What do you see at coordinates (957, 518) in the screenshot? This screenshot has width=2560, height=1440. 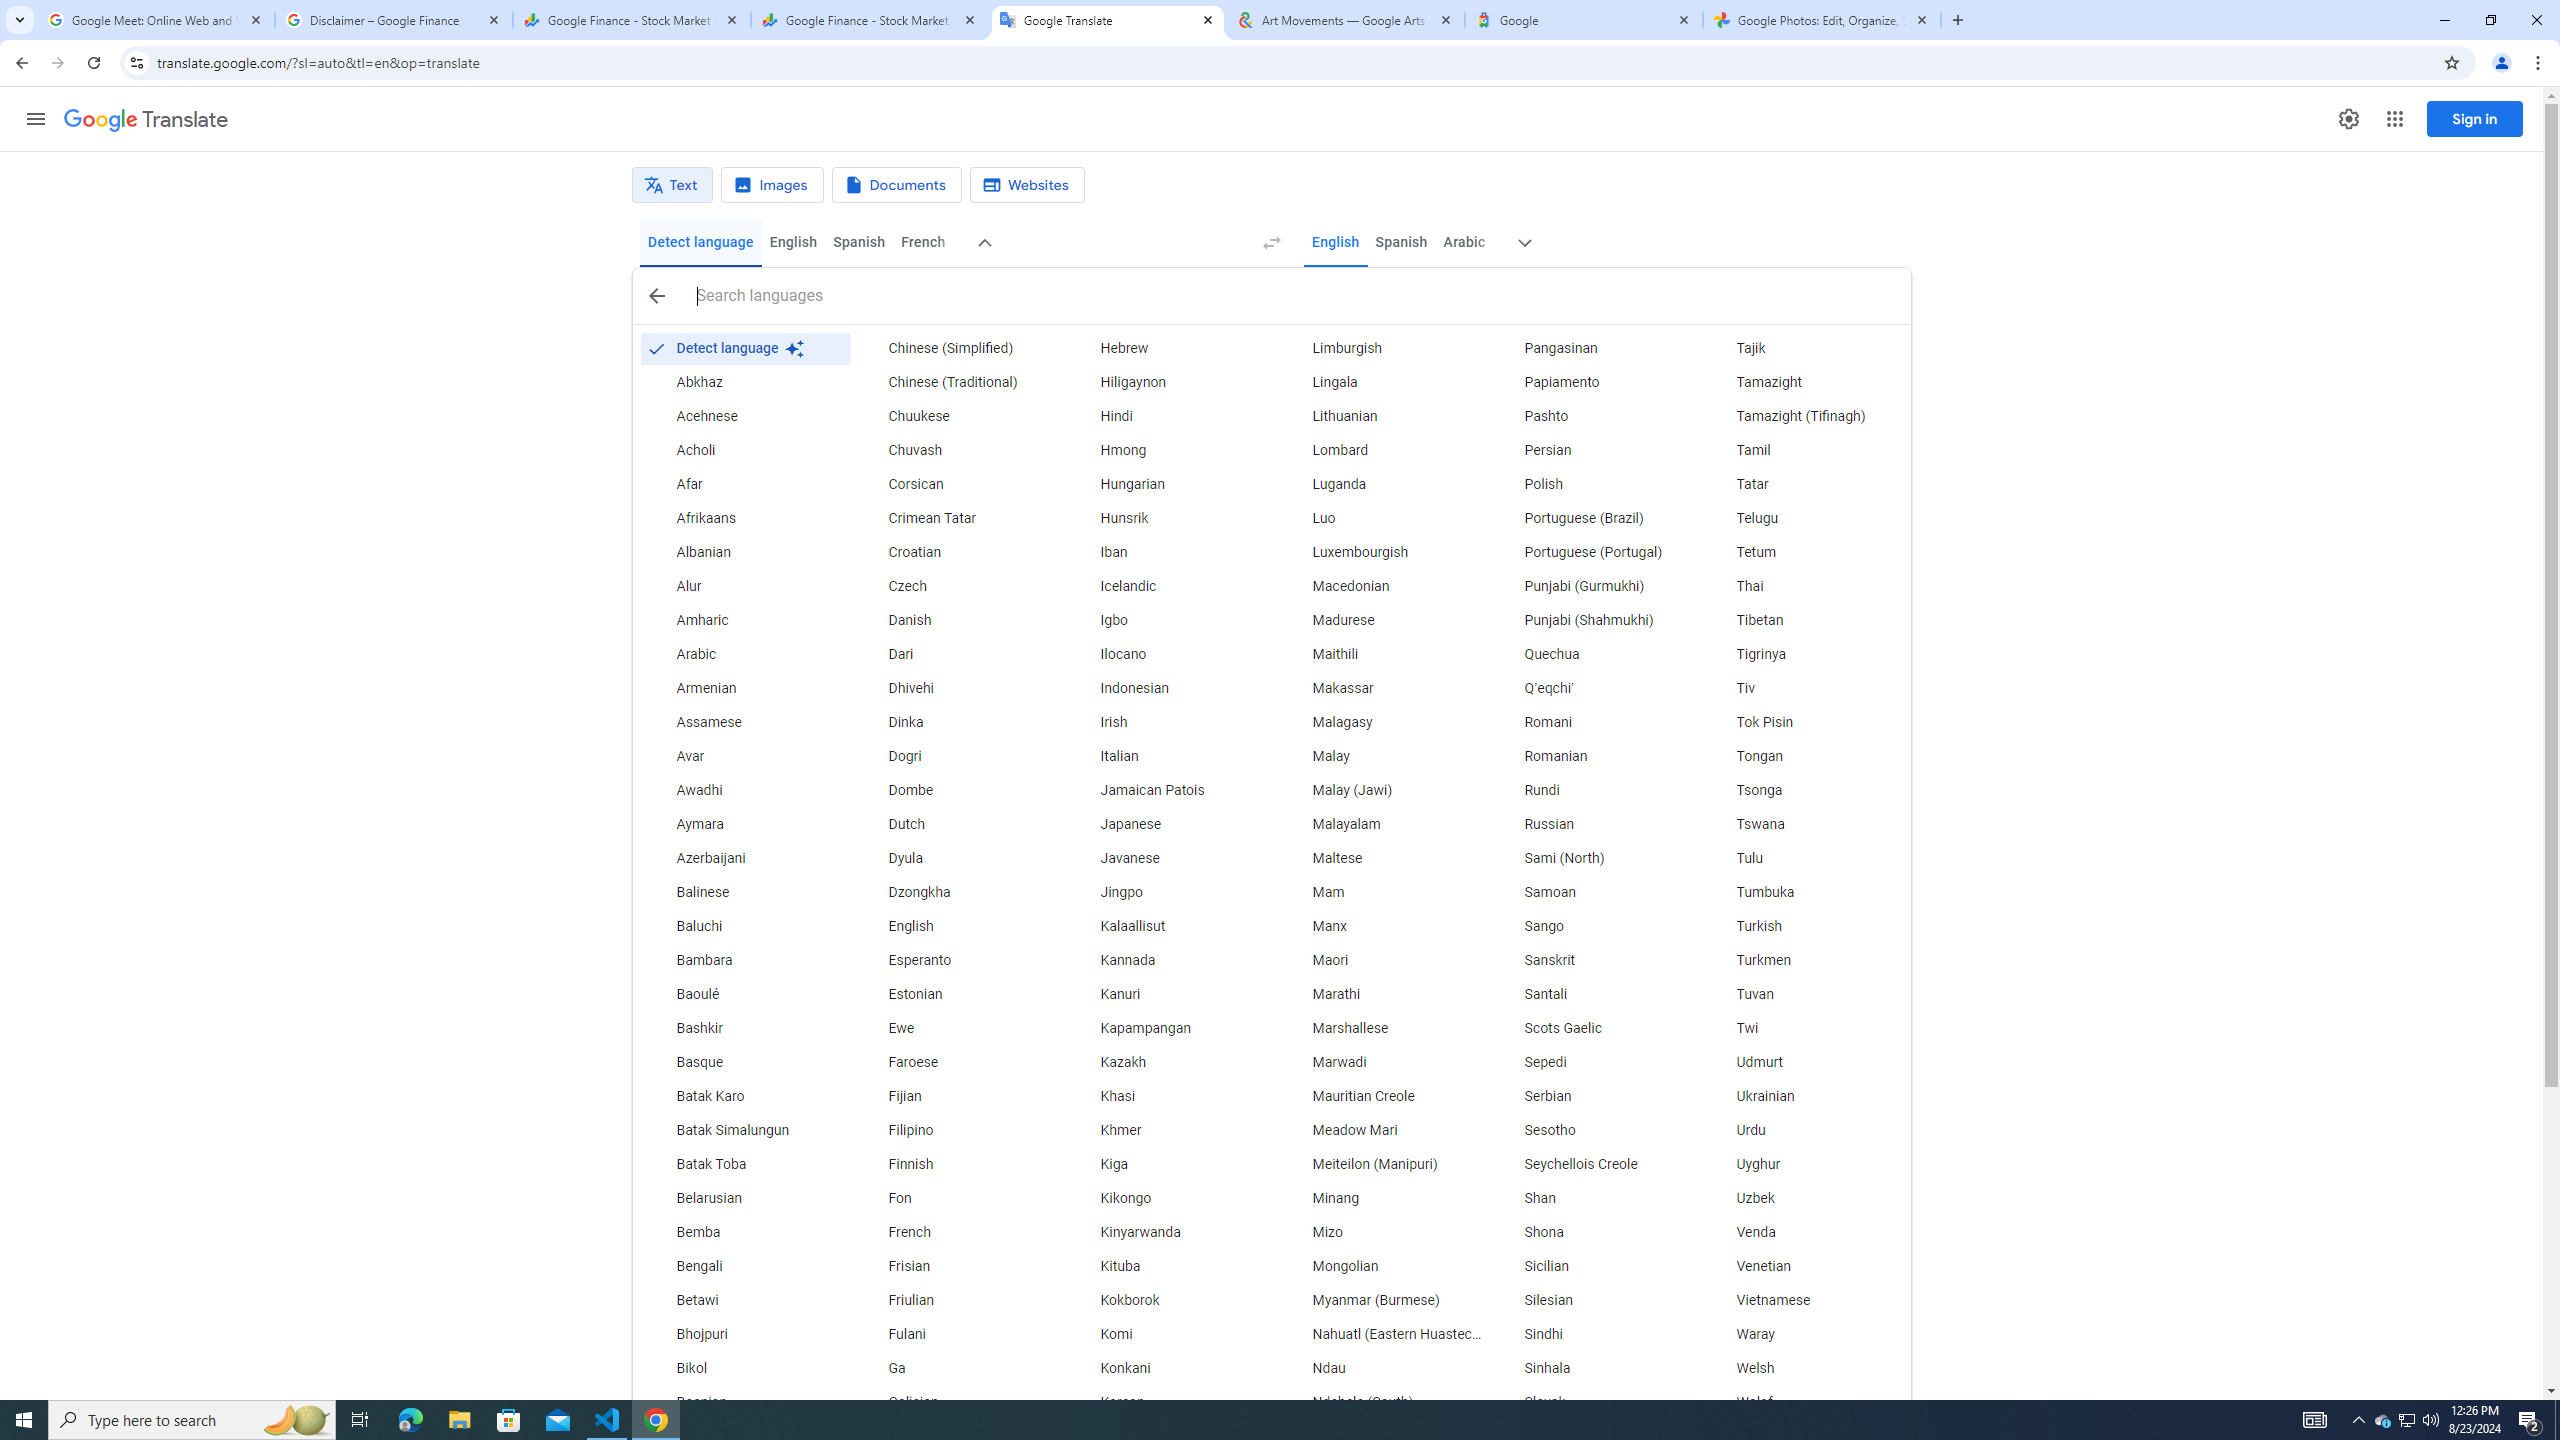 I see `Crimean Tatar` at bounding box center [957, 518].